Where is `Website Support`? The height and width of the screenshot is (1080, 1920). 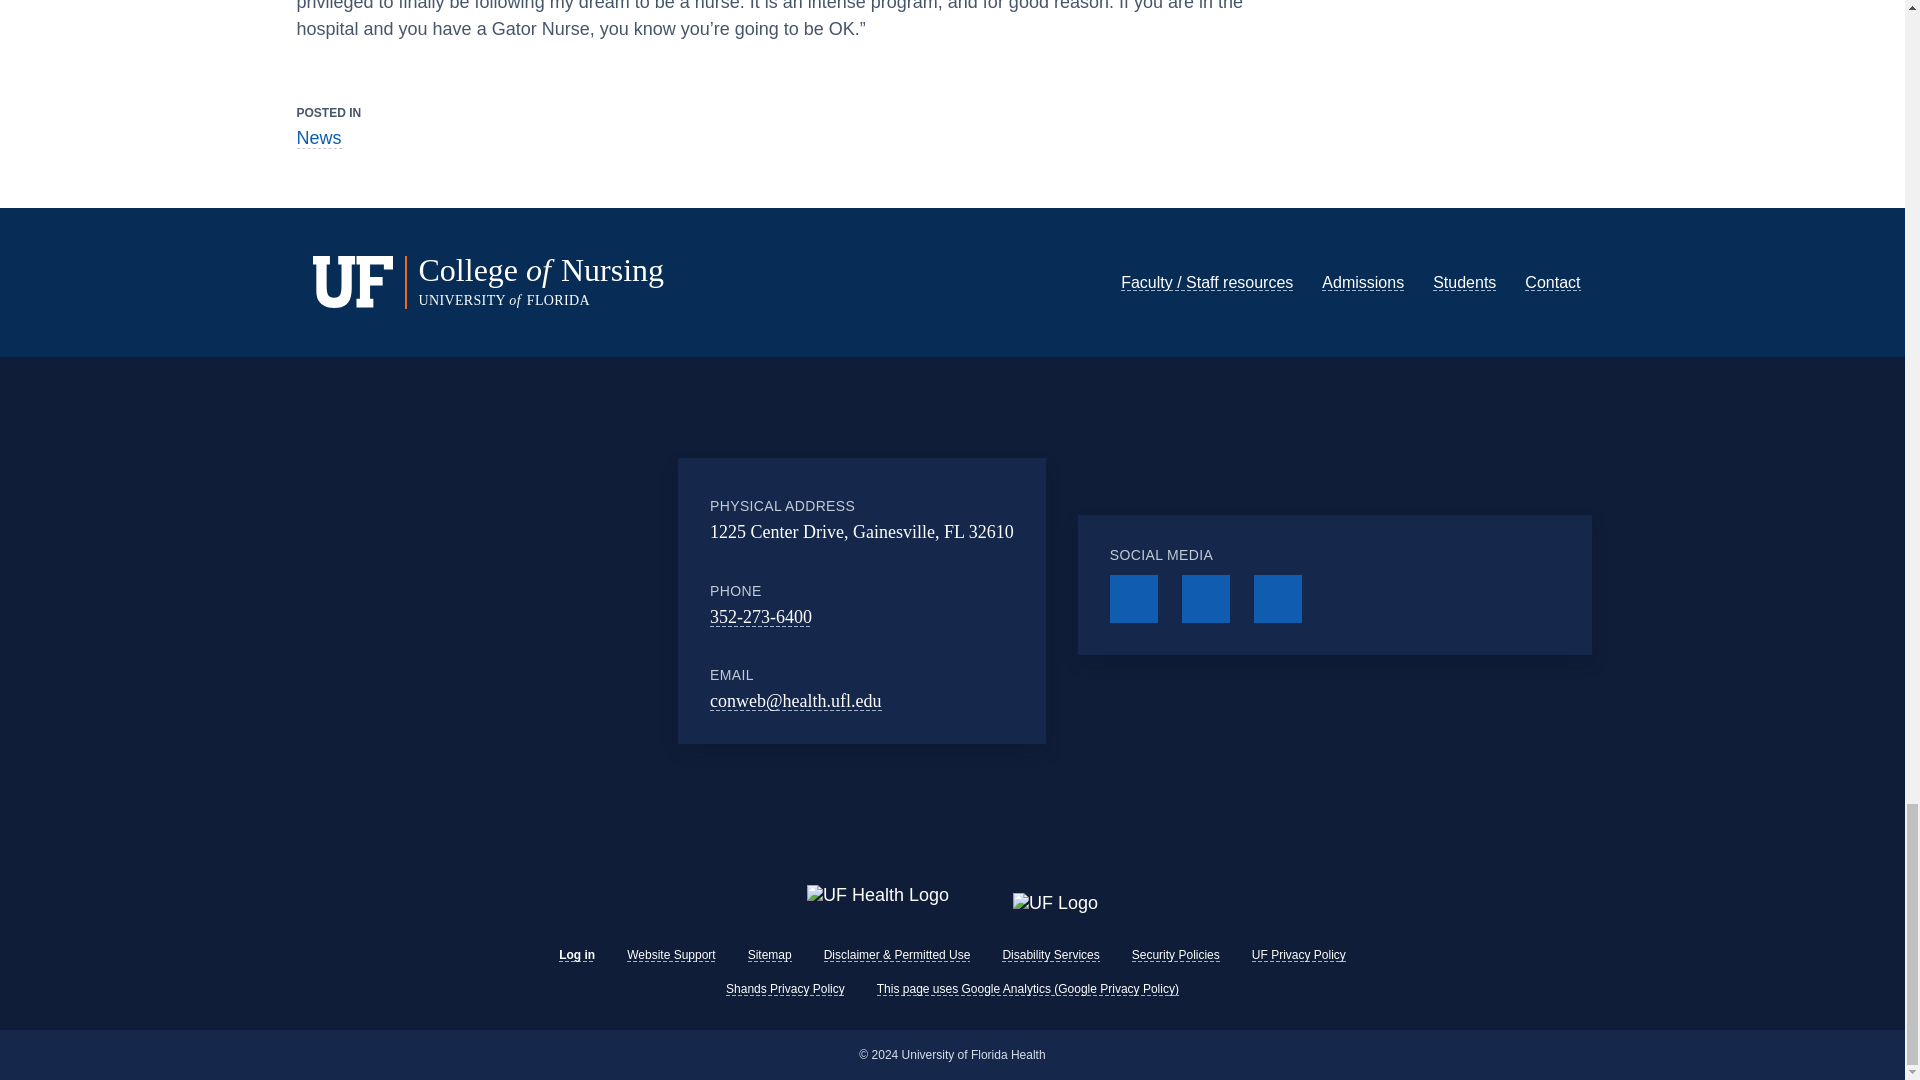 Website Support is located at coordinates (672, 955).